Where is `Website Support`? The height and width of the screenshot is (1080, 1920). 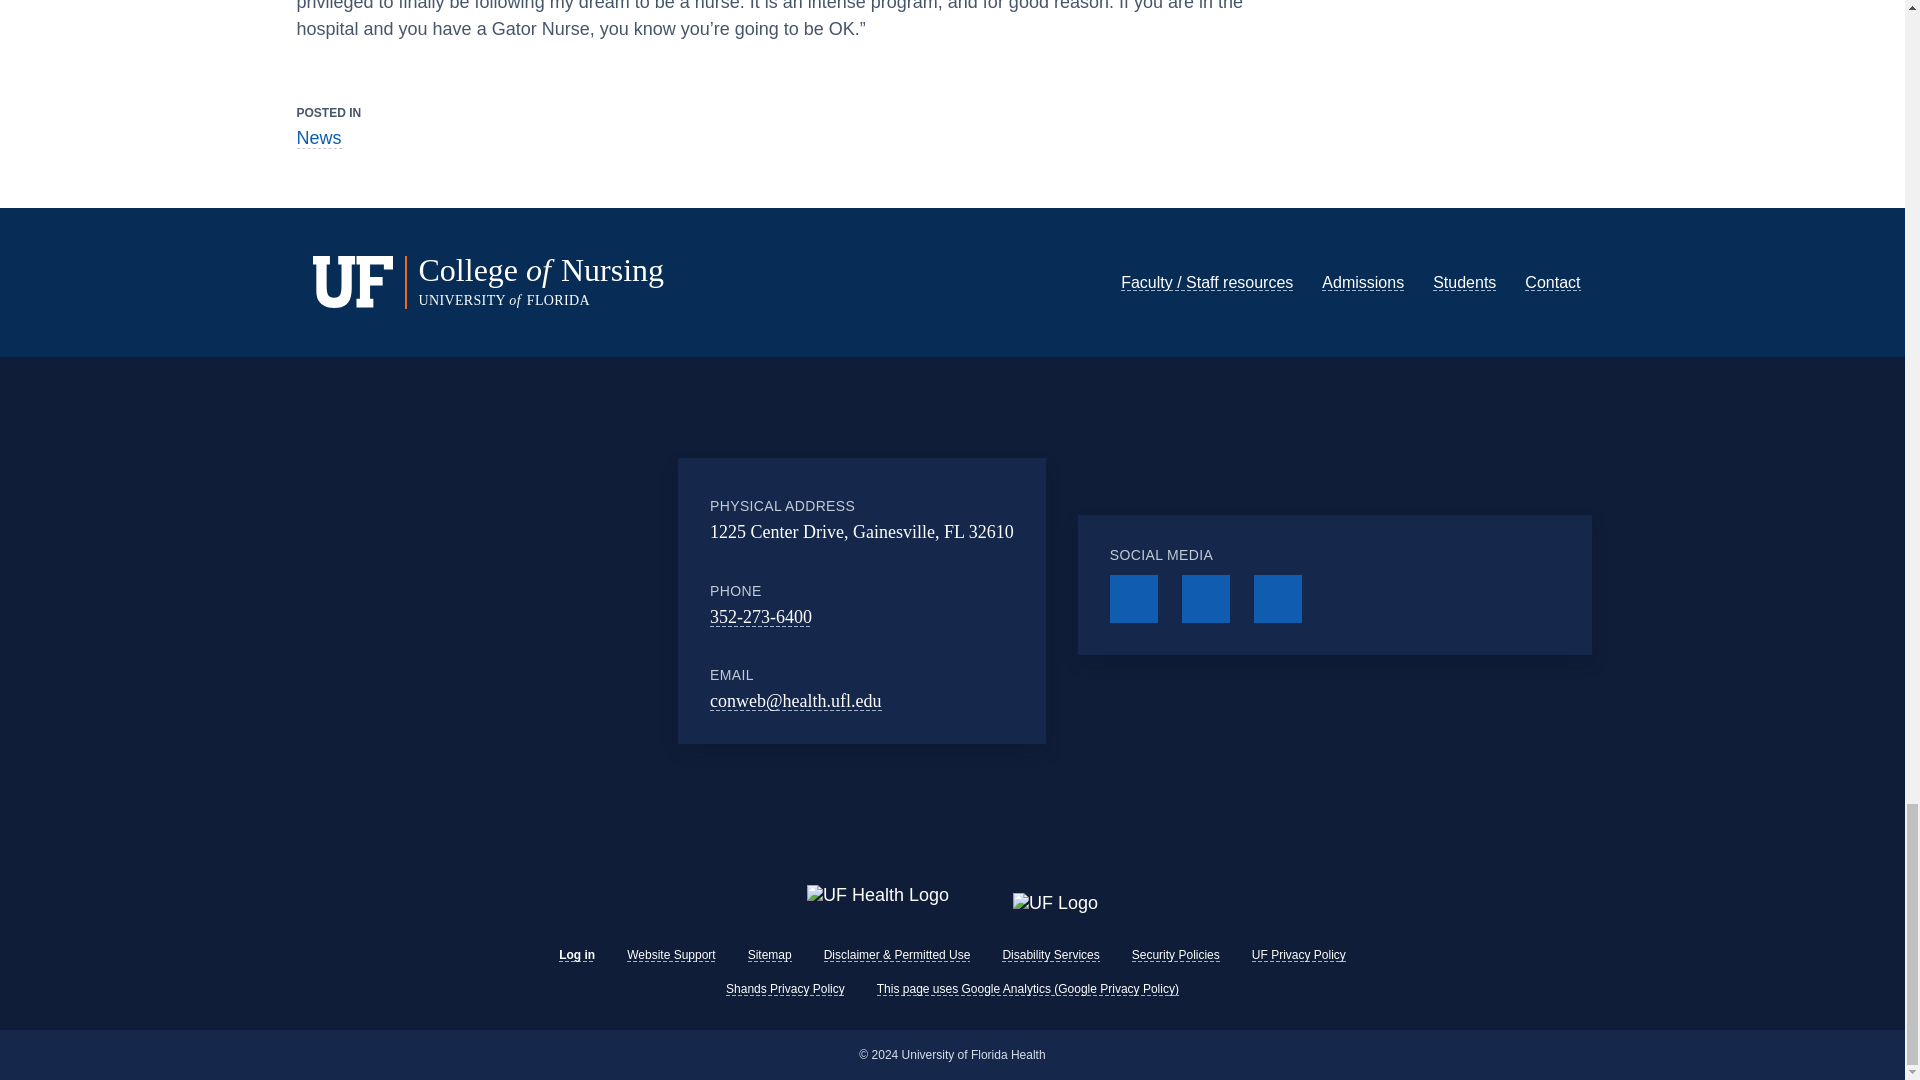 Website Support is located at coordinates (672, 955).